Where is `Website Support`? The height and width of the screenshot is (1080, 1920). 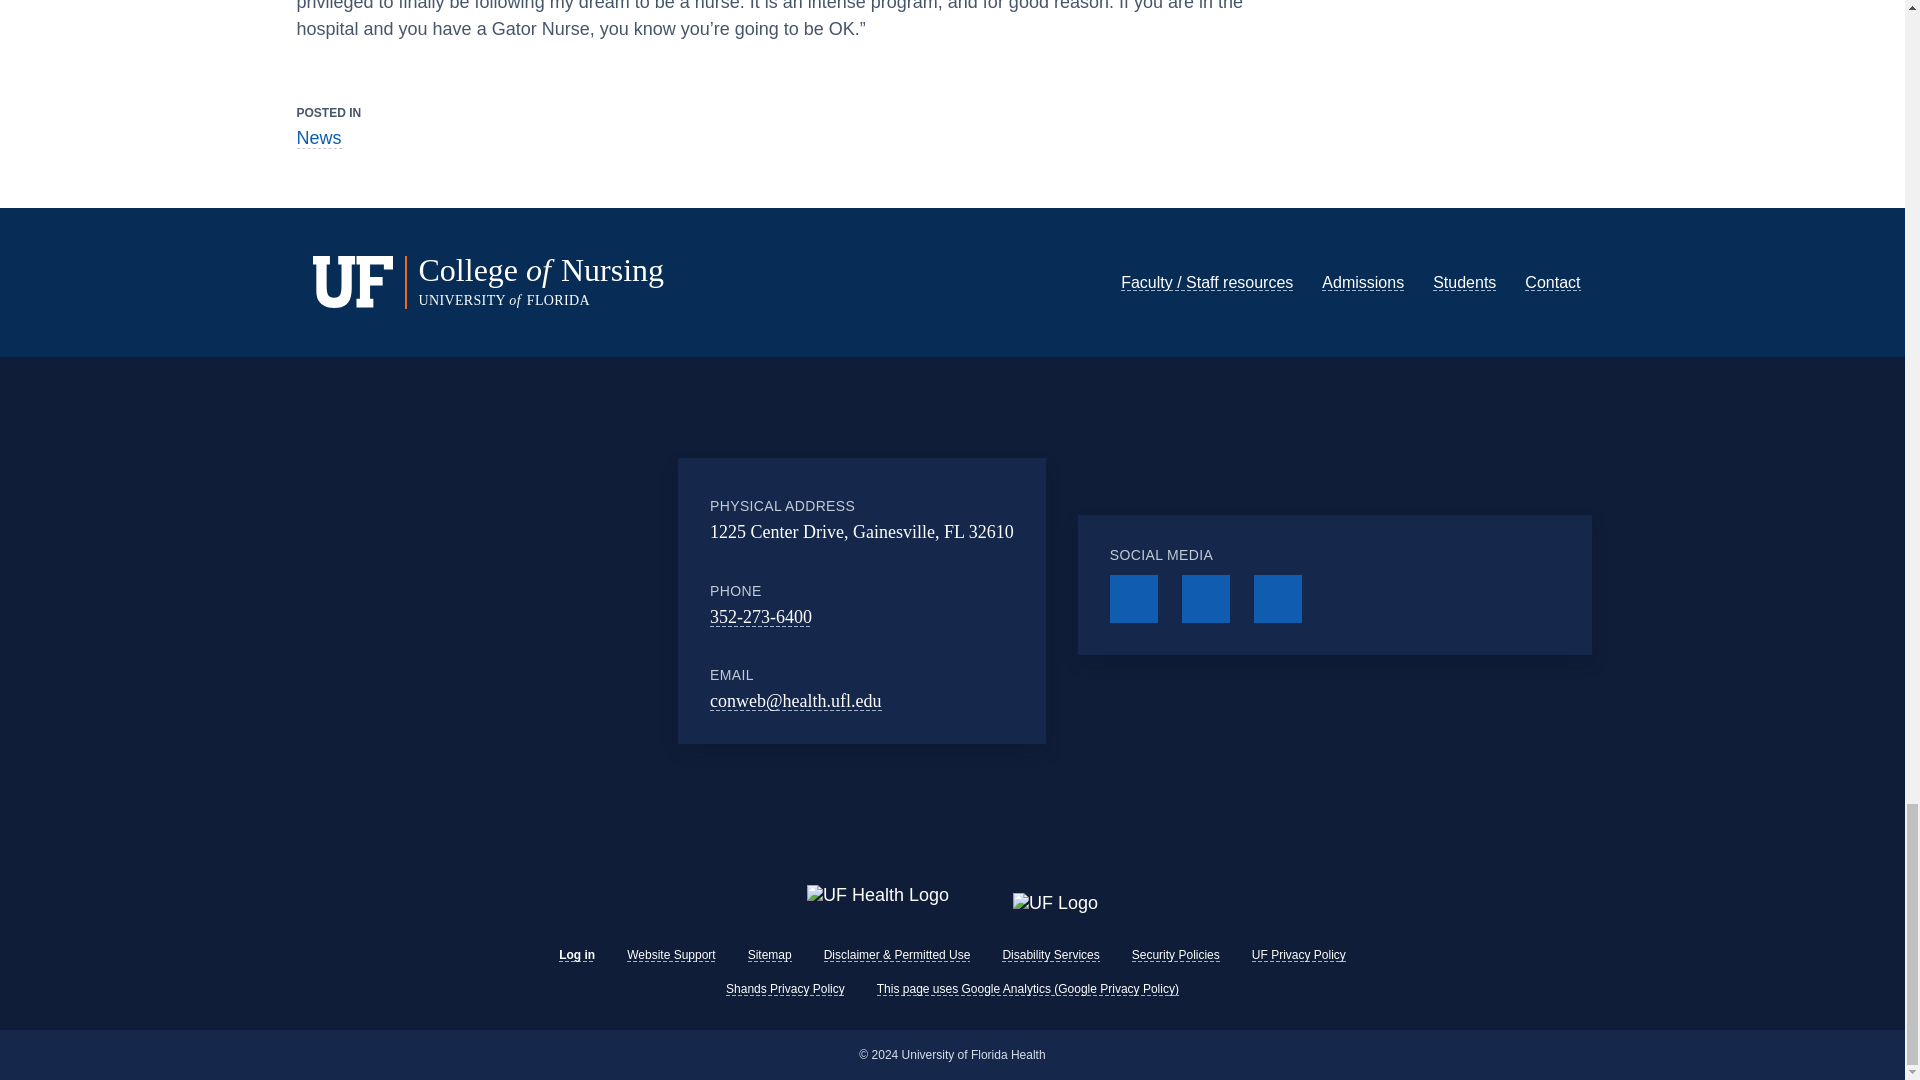 Website Support is located at coordinates (672, 955).